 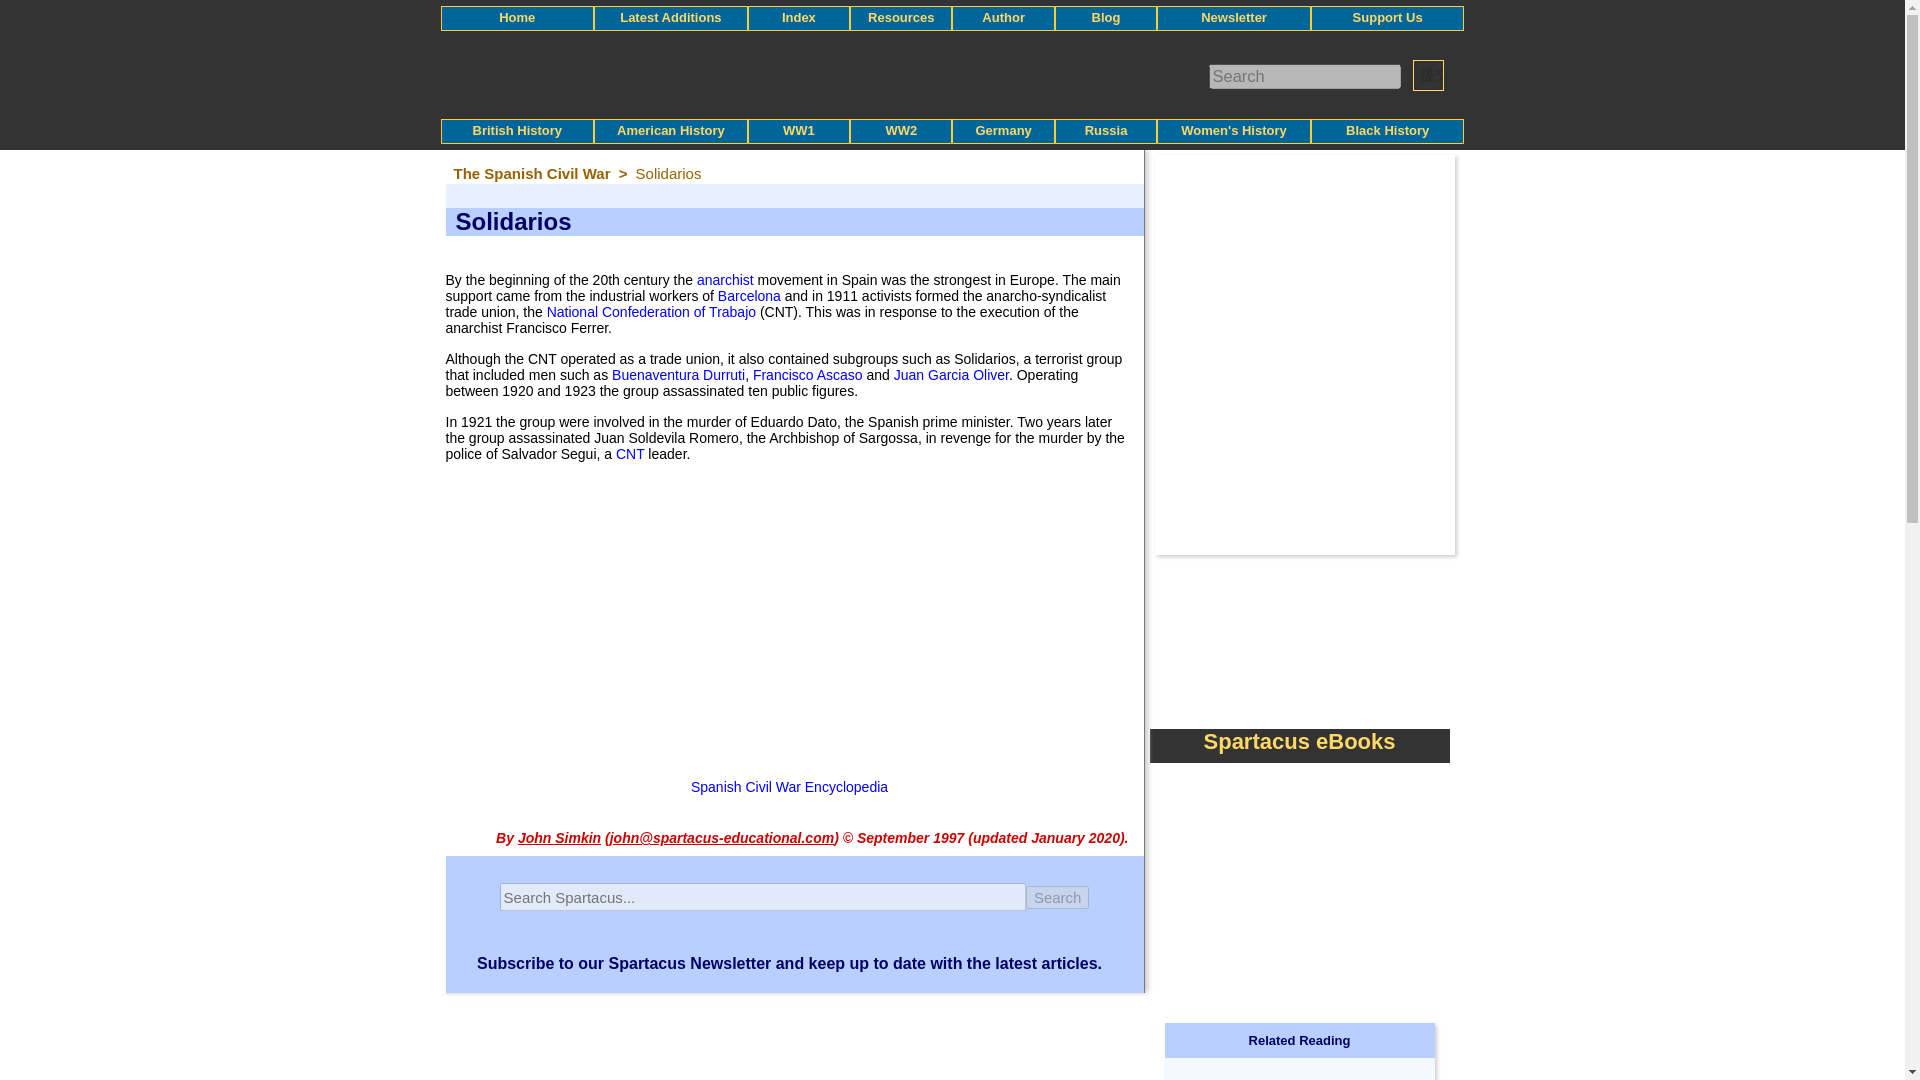 I want to click on Blog, so click(x=1106, y=16).